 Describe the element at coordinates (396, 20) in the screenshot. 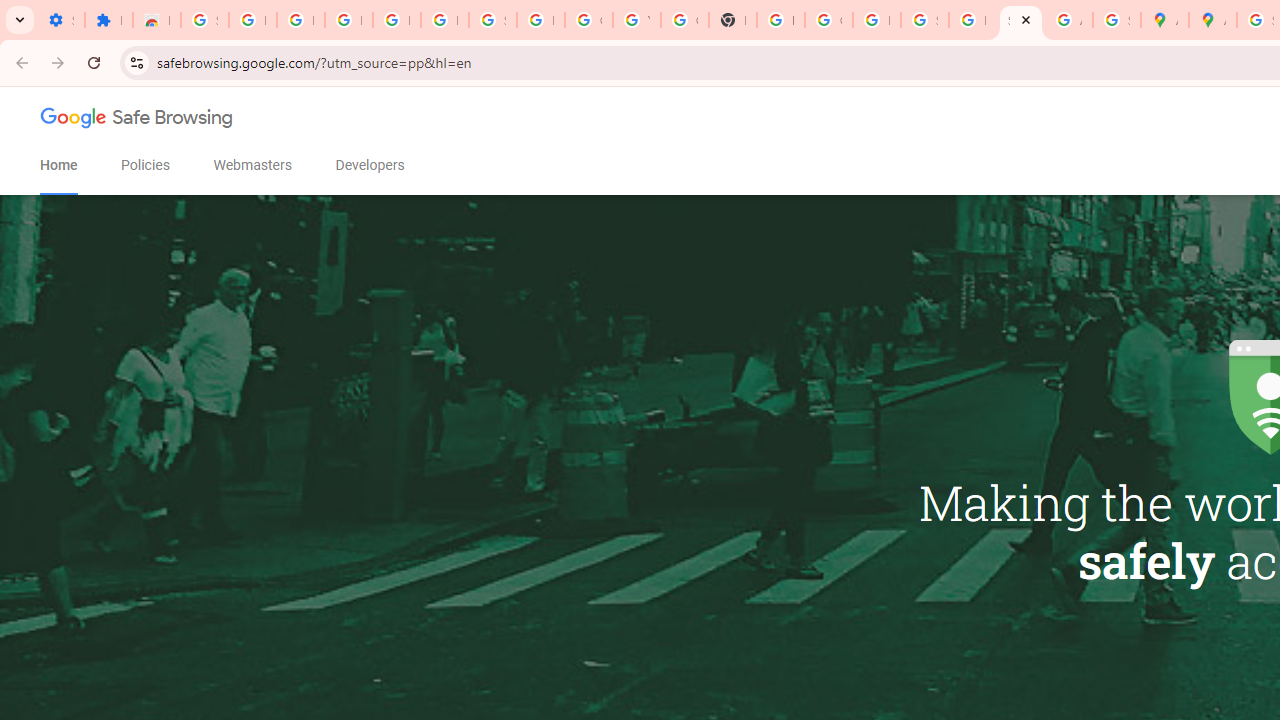

I see `Learn how to find your photos - Google Photos Help` at that location.